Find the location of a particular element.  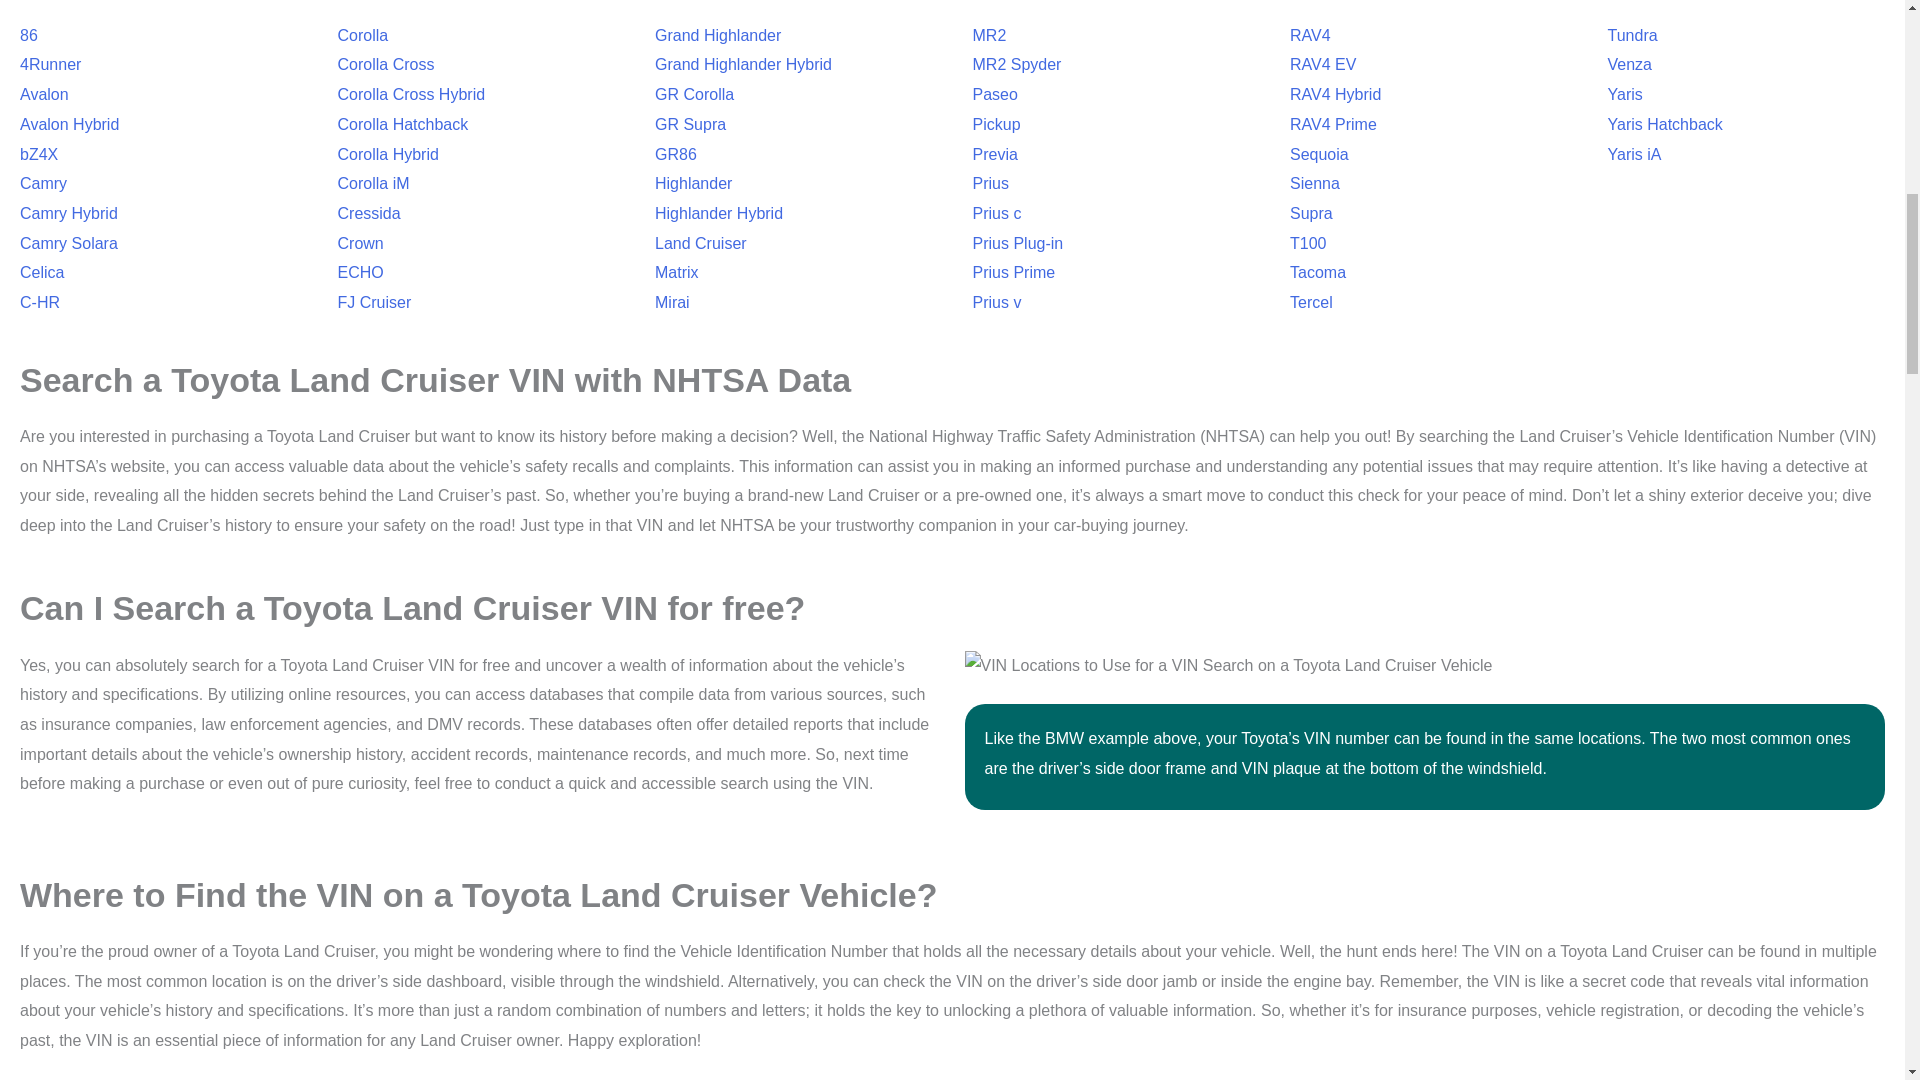

86 is located at coordinates (28, 36).